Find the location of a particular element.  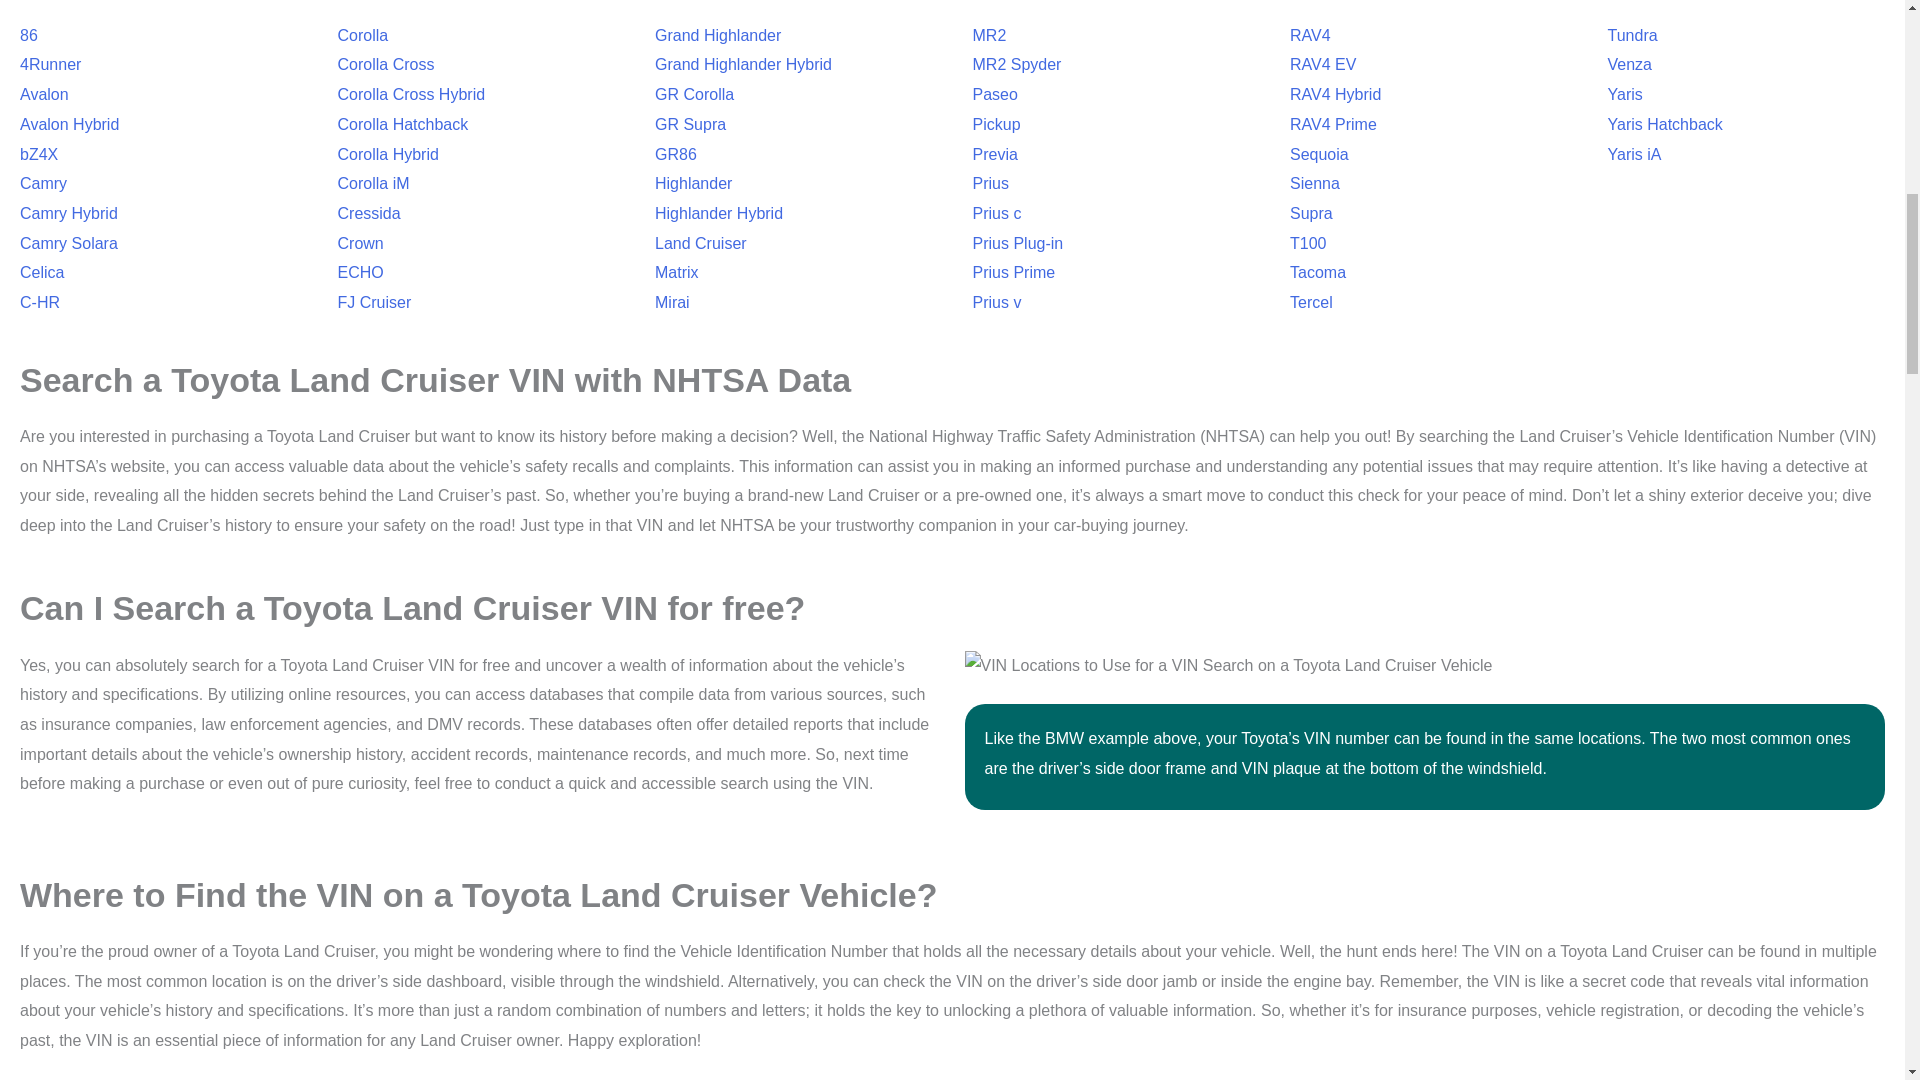

86 is located at coordinates (28, 36).